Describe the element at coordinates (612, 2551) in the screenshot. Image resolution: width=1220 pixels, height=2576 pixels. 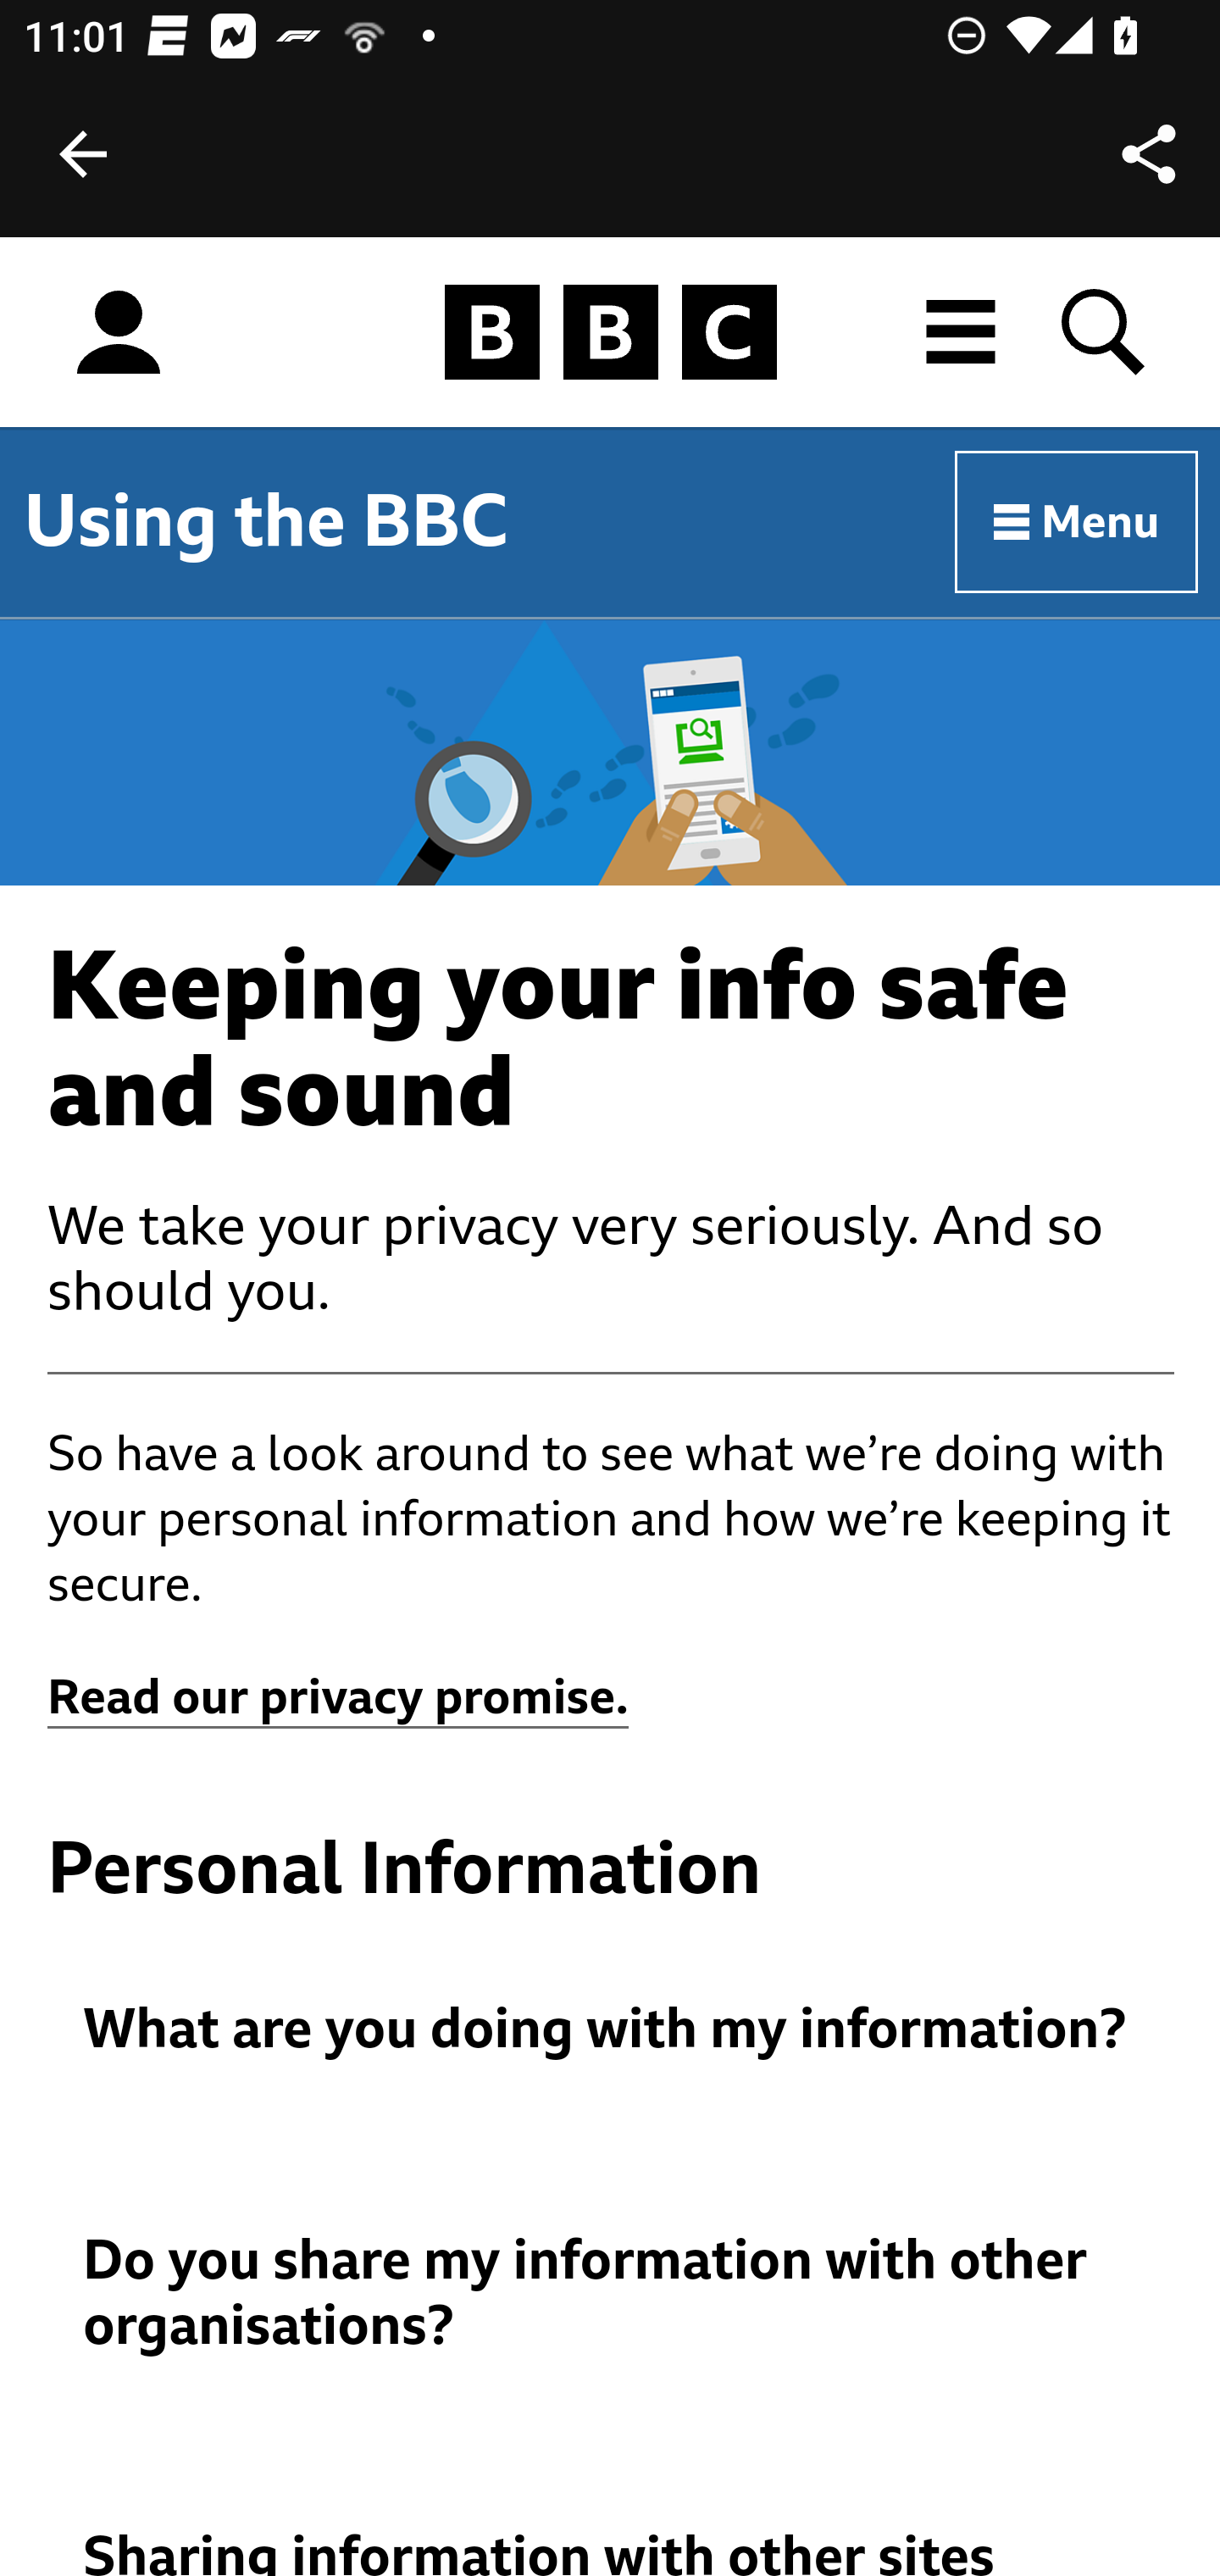
I see `Sharing information with other sites` at that location.